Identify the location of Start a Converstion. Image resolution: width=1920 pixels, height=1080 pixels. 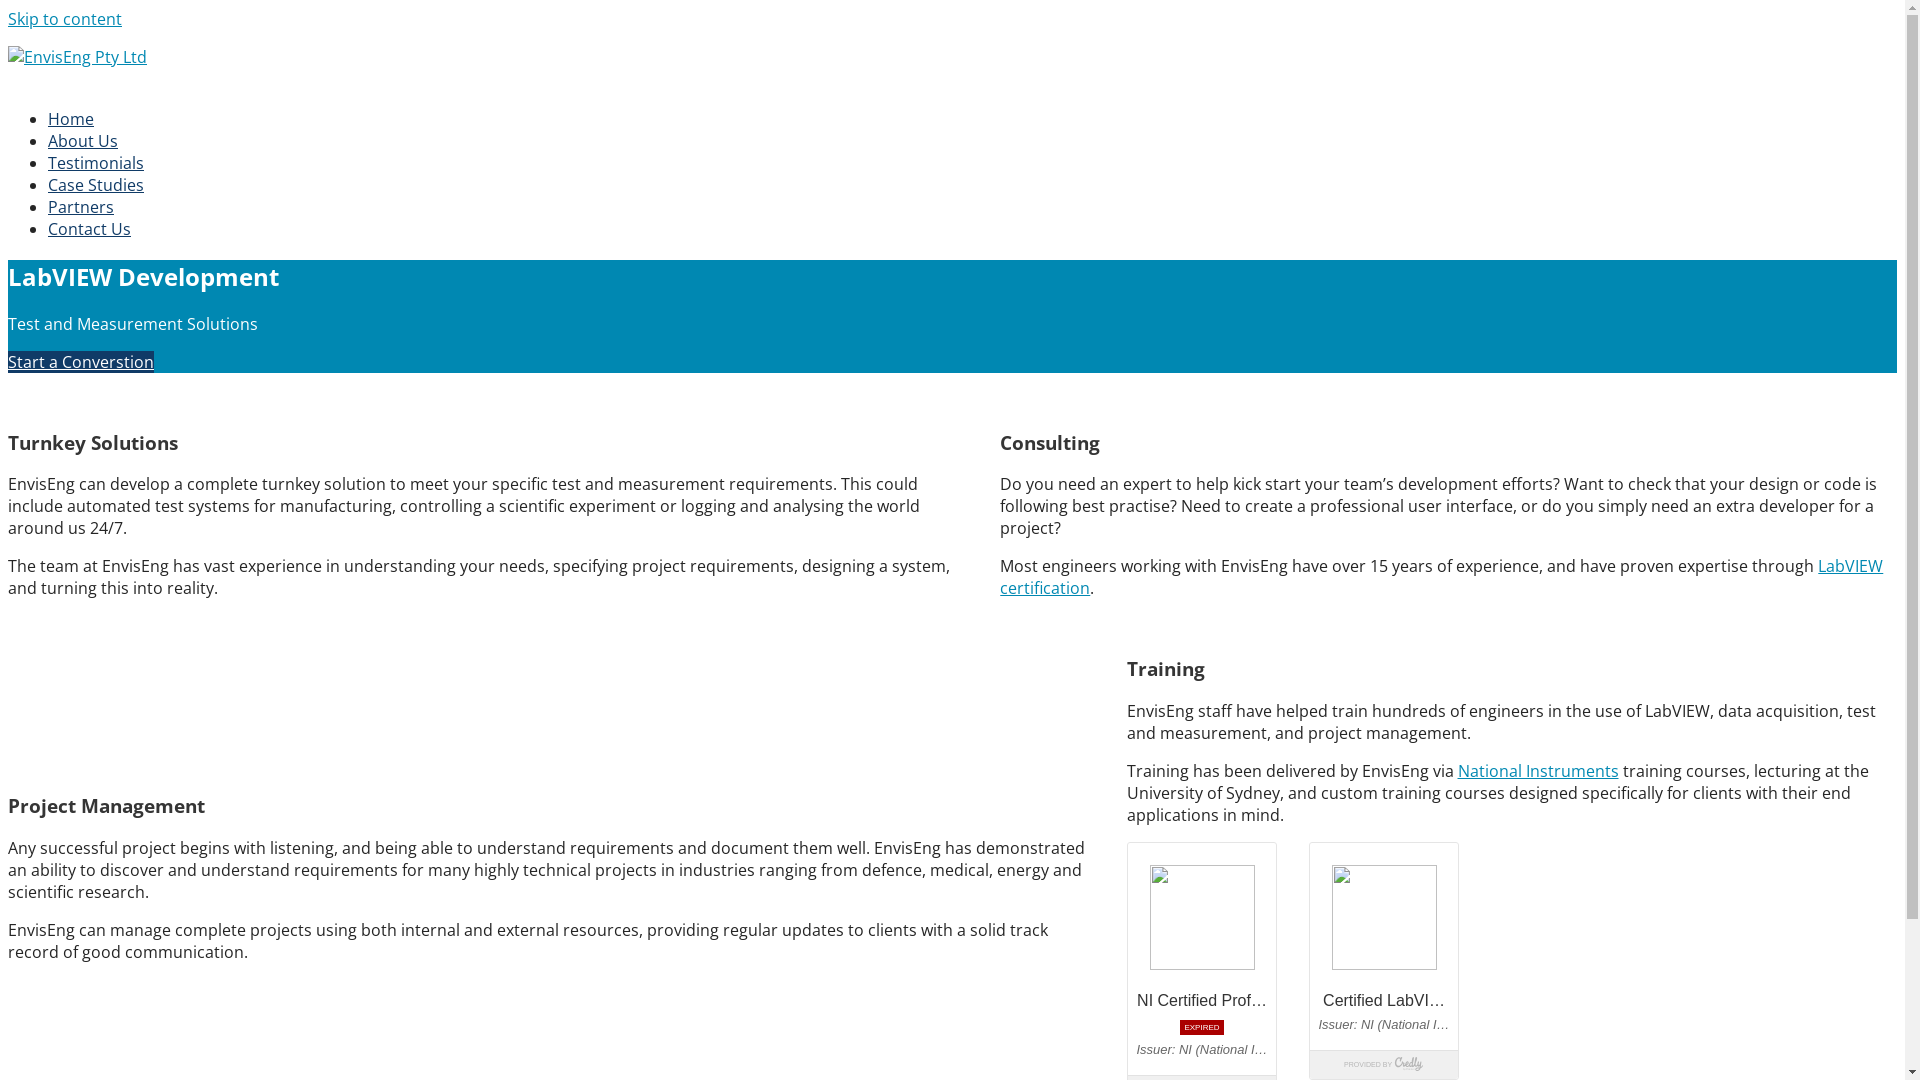
(81, 362).